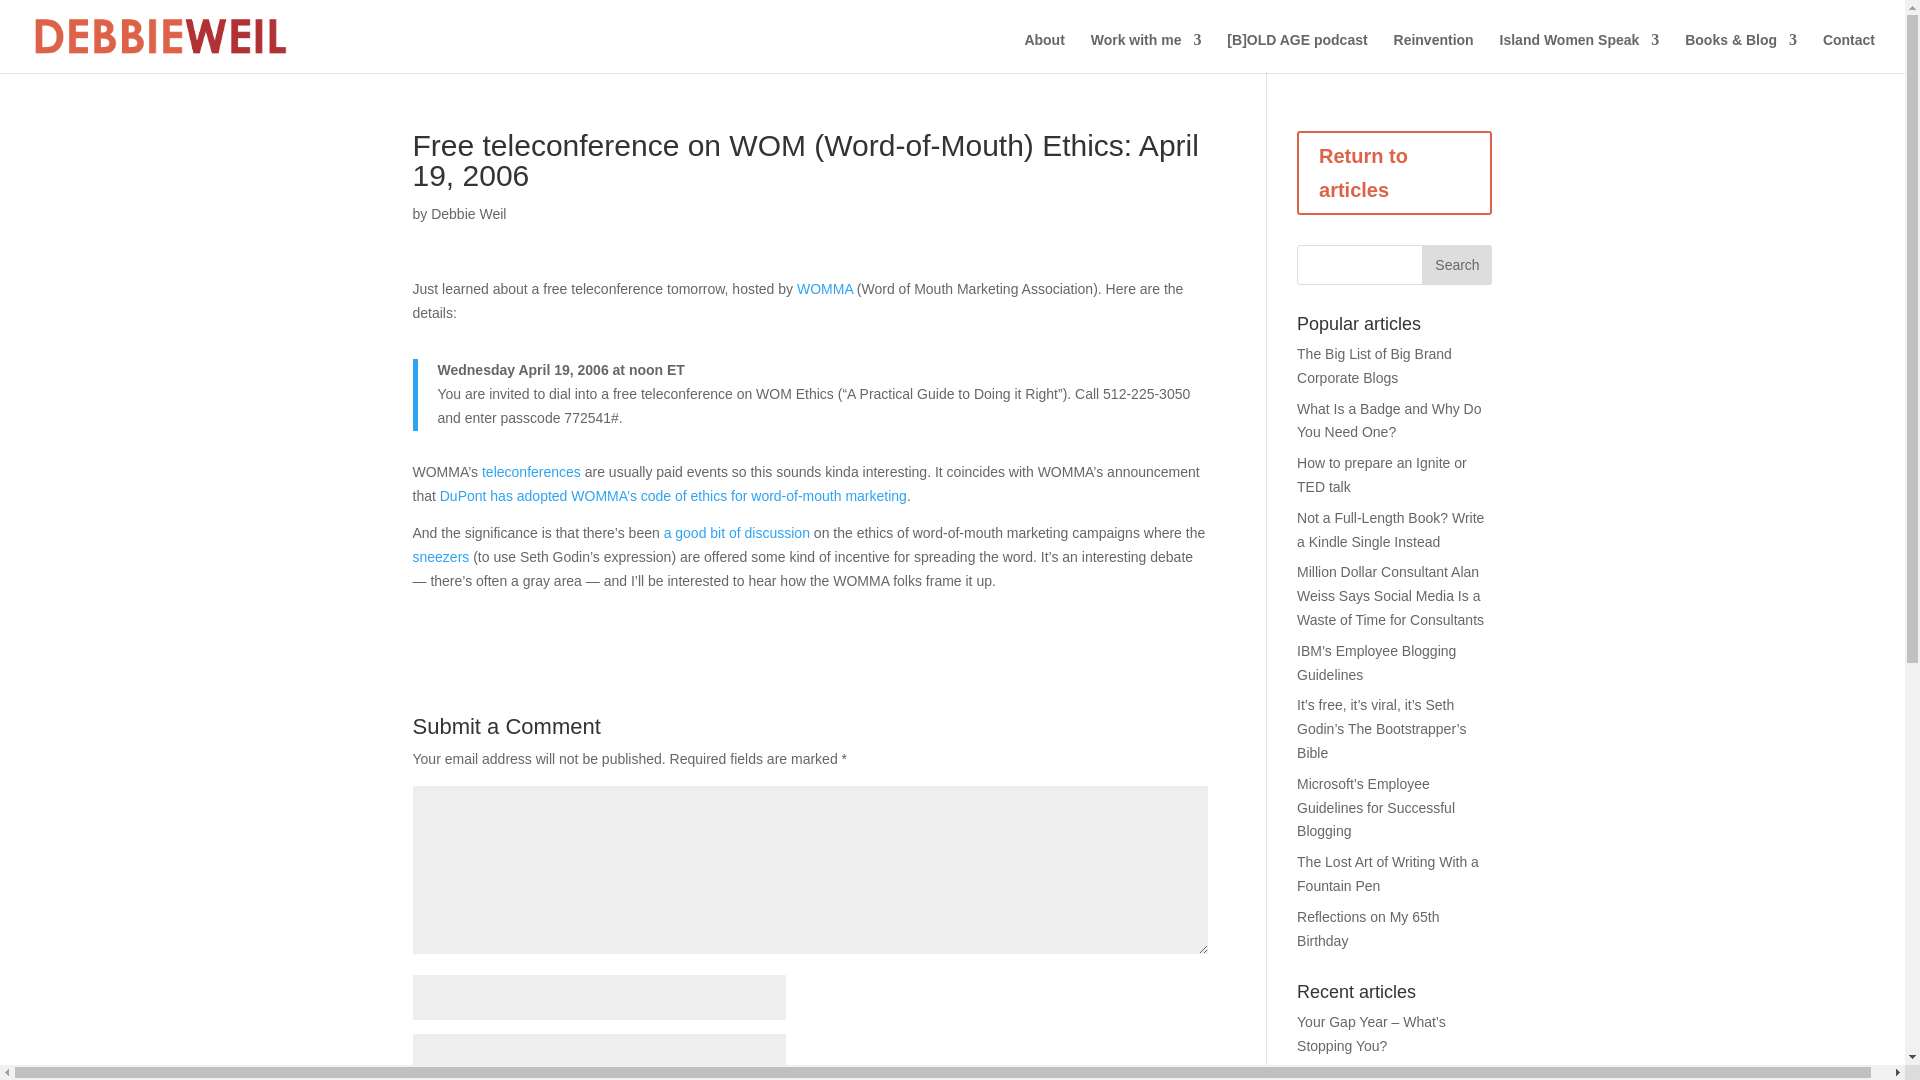  Describe the element at coordinates (1043, 53) in the screenshot. I see `About` at that location.